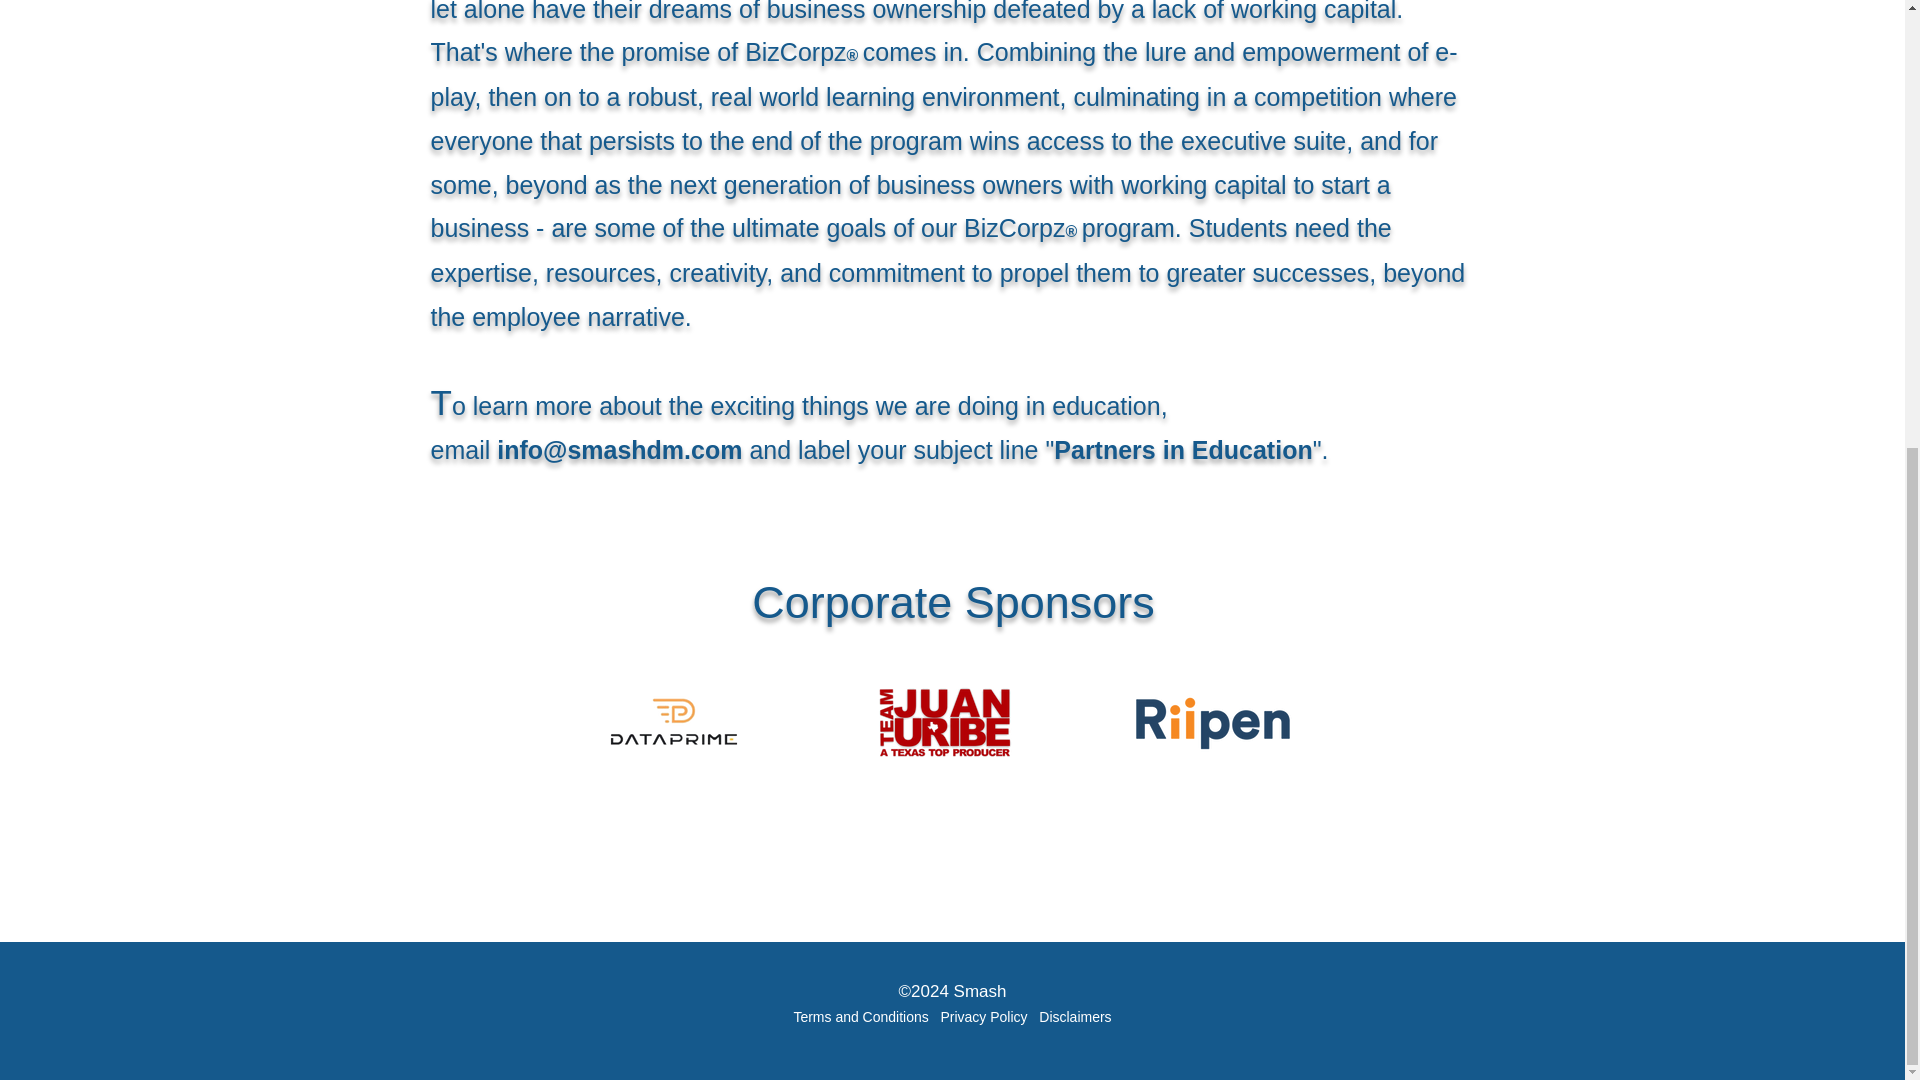 The height and width of the screenshot is (1080, 1920). I want to click on Riipen.png, so click(1214, 721).